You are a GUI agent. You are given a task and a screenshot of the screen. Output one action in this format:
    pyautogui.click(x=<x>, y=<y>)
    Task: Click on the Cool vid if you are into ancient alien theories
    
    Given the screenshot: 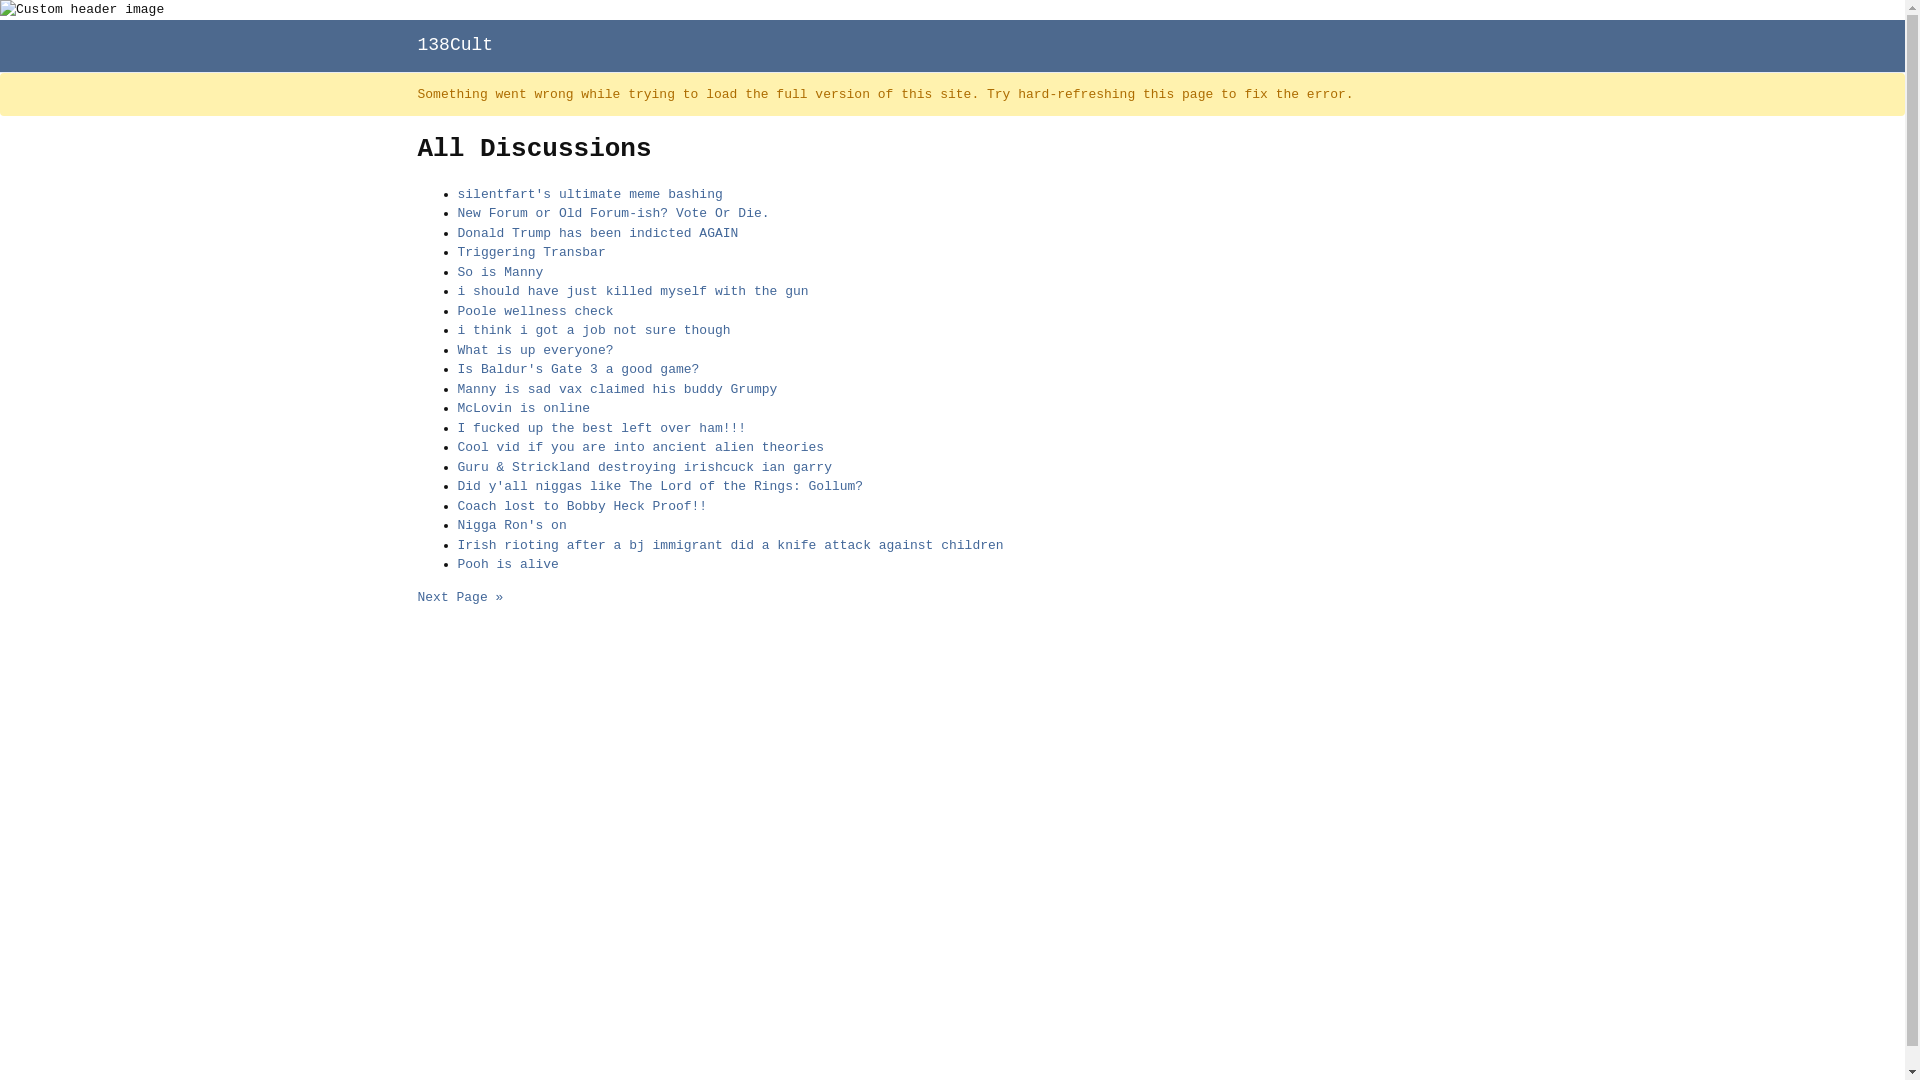 What is the action you would take?
    pyautogui.click(x=642, y=448)
    